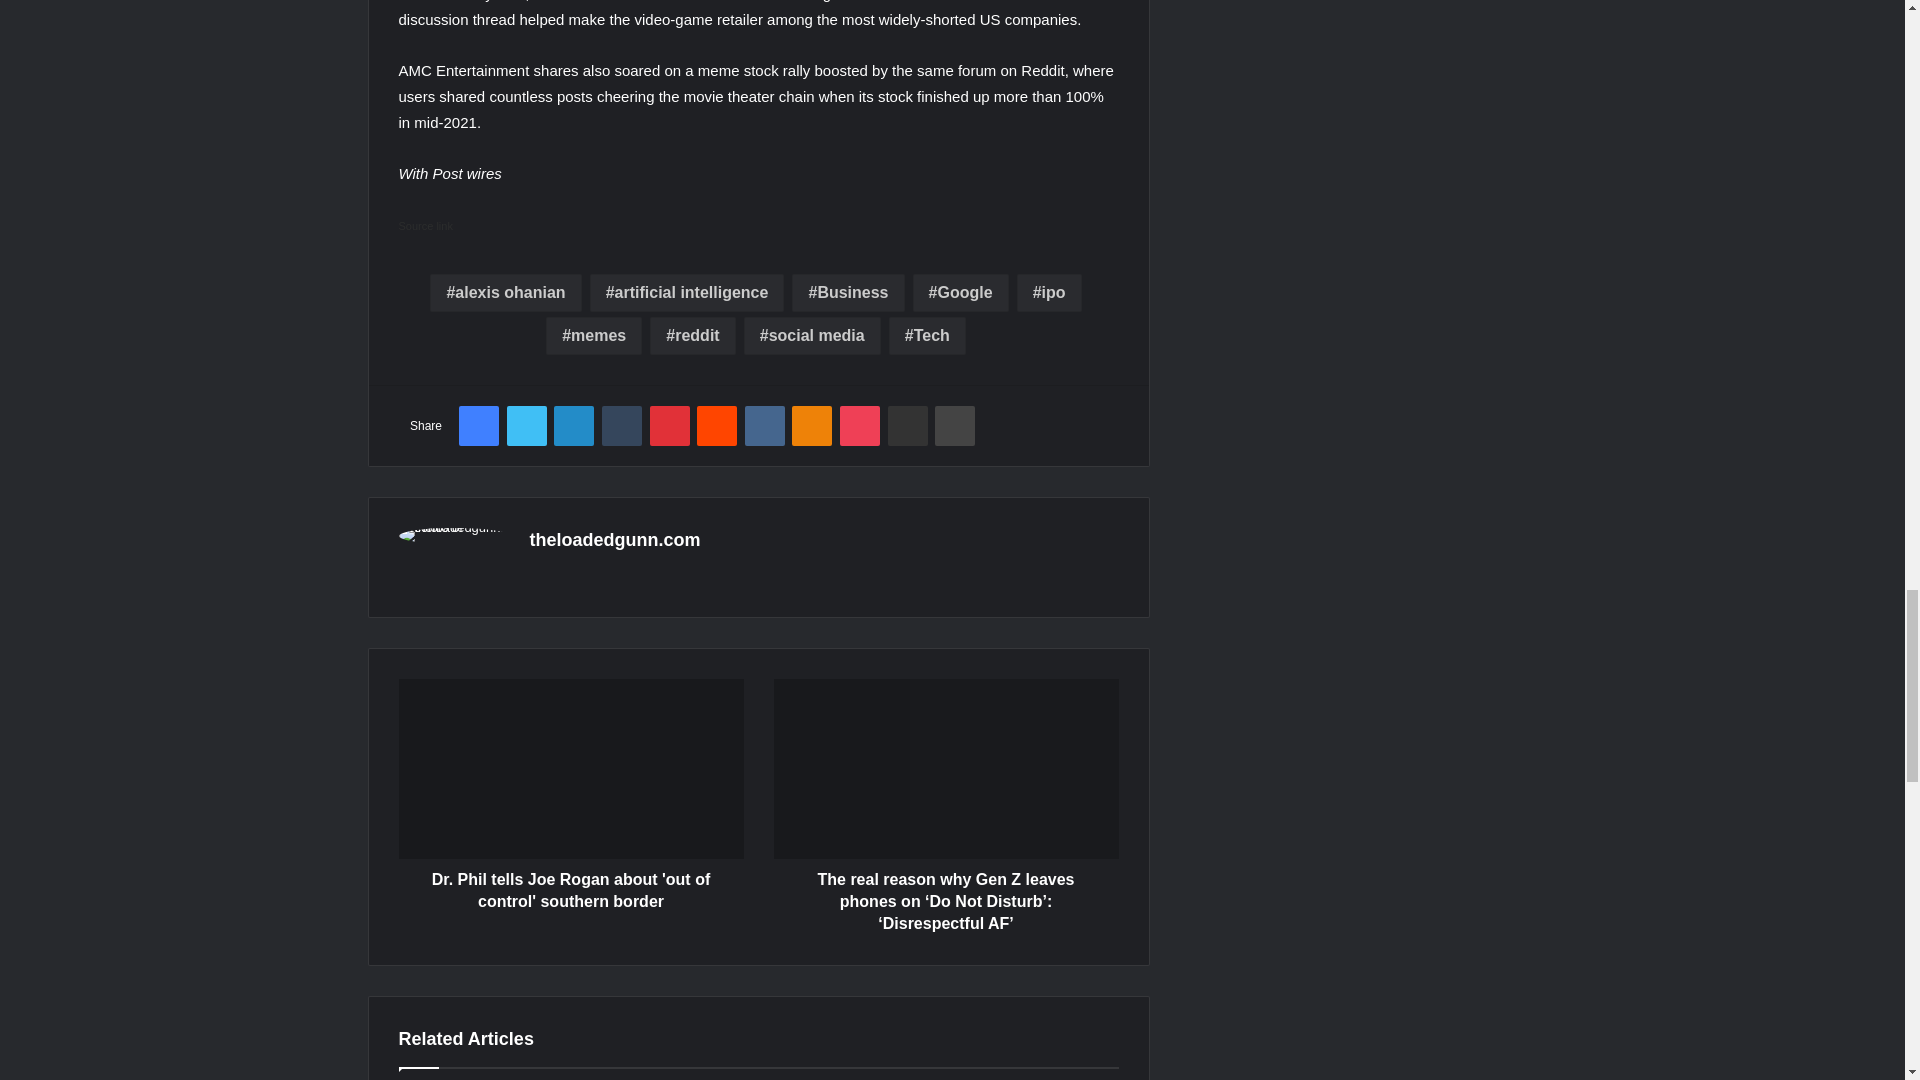  What do you see at coordinates (687, 293) in the screenshot?
I see `artificial intelligence` at bounding box center [687, 293].